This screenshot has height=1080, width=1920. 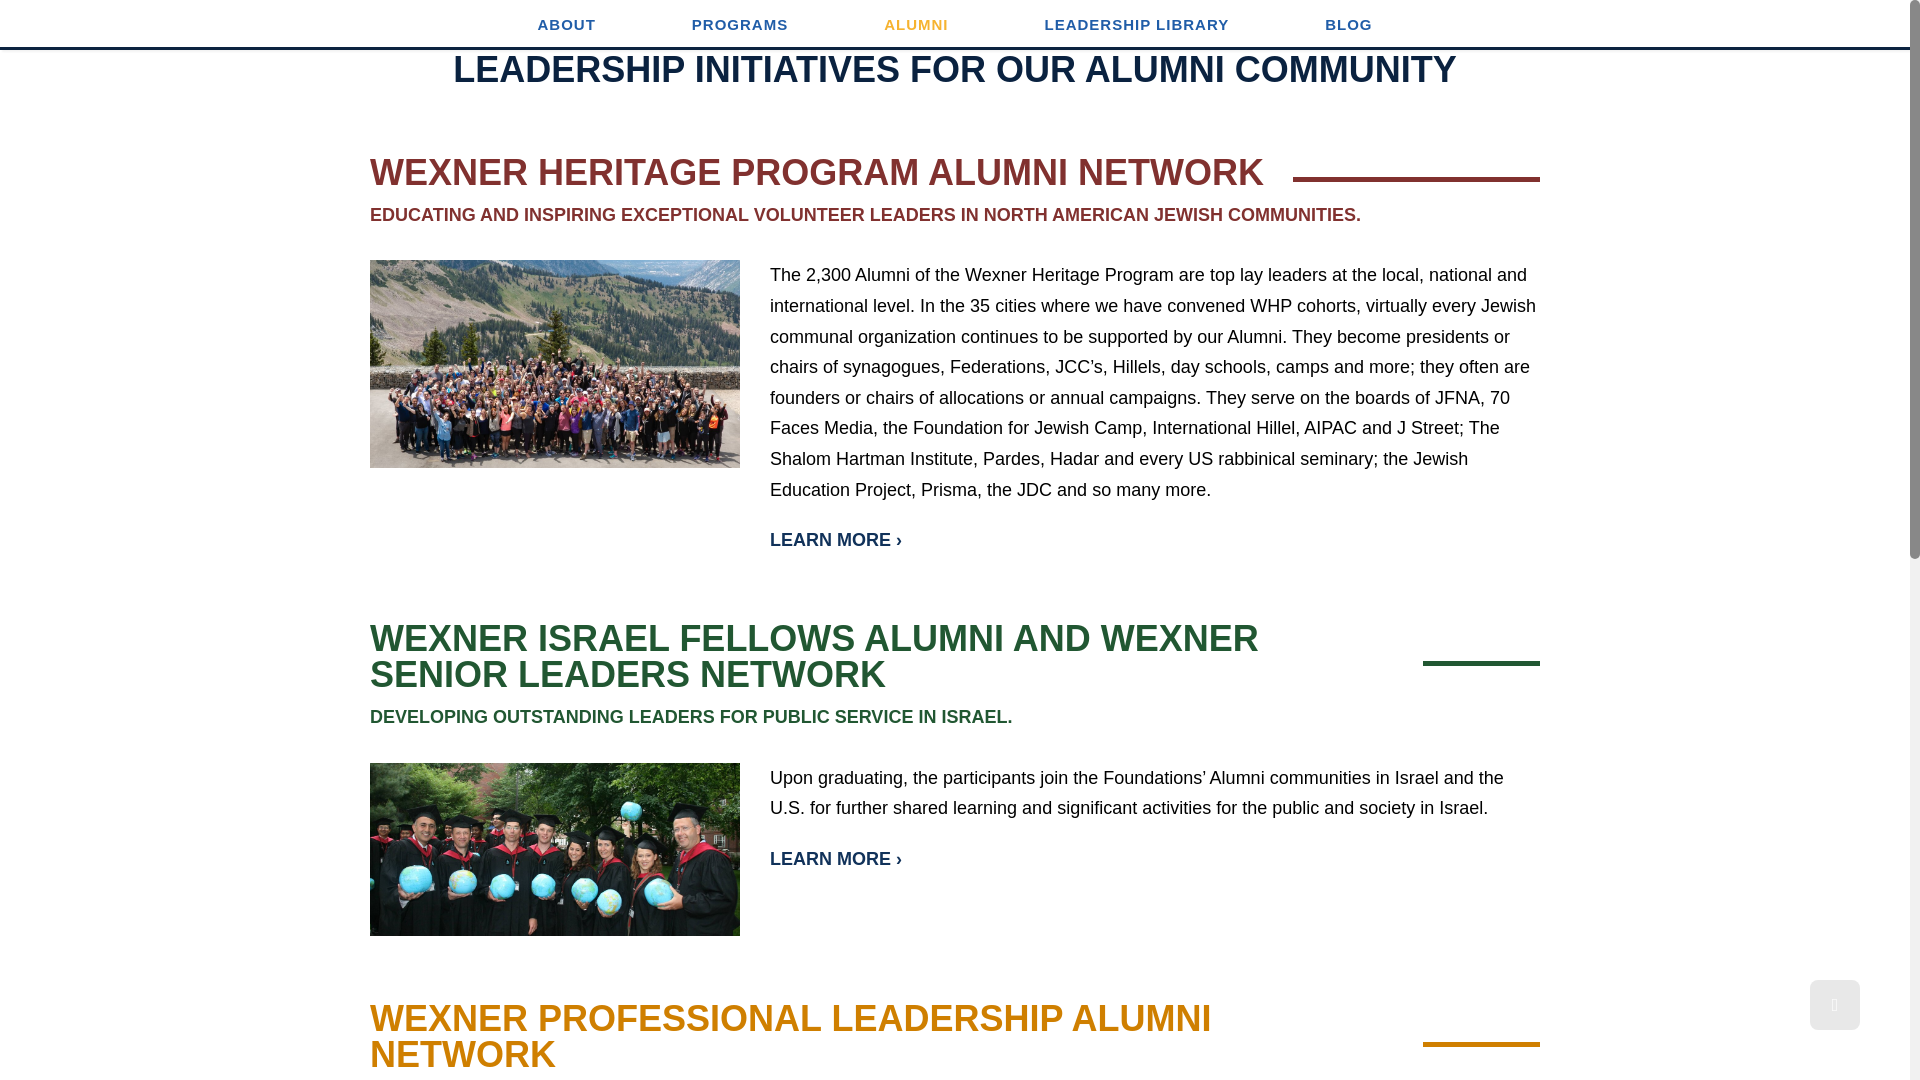 What do you see at coordinates (565, 24) in the screenshot?
I see `ABOUT` at bounding box center [565, 24].